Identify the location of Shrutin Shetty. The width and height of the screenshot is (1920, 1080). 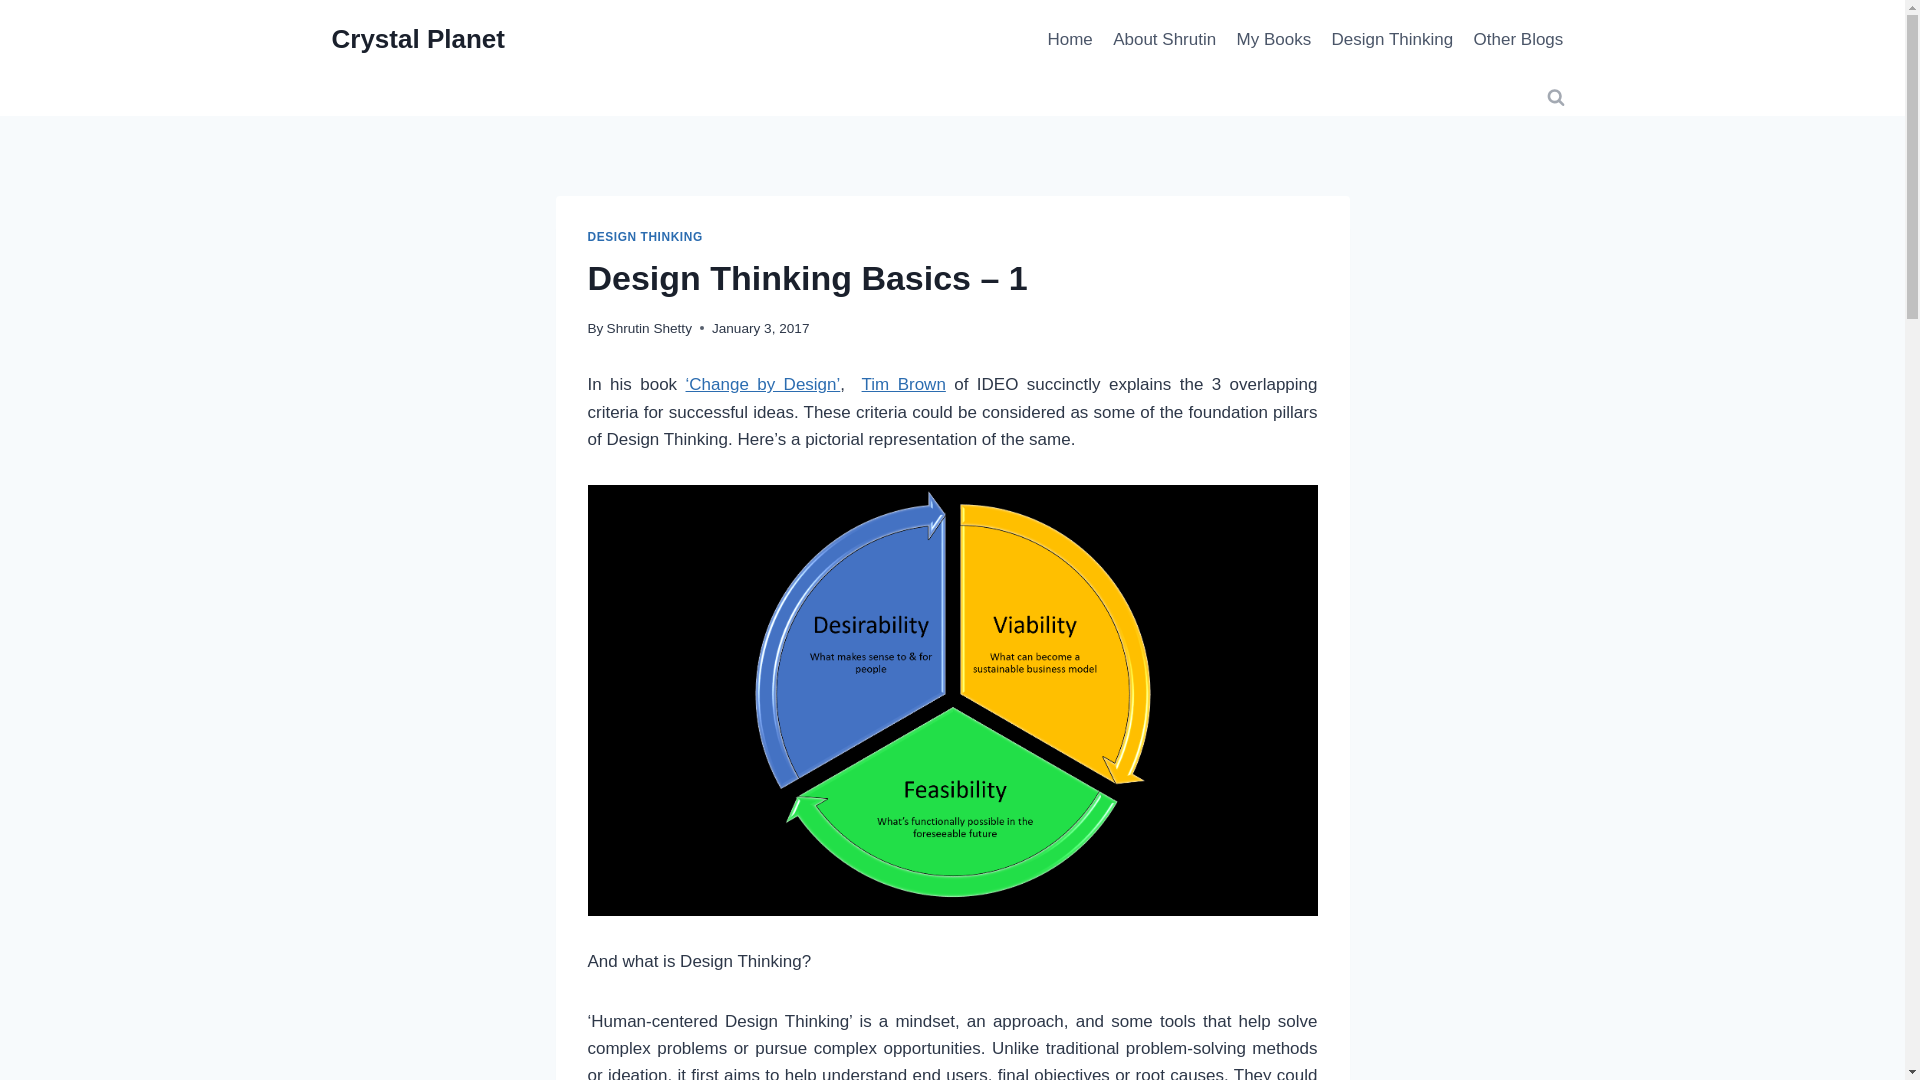
(648, 328).